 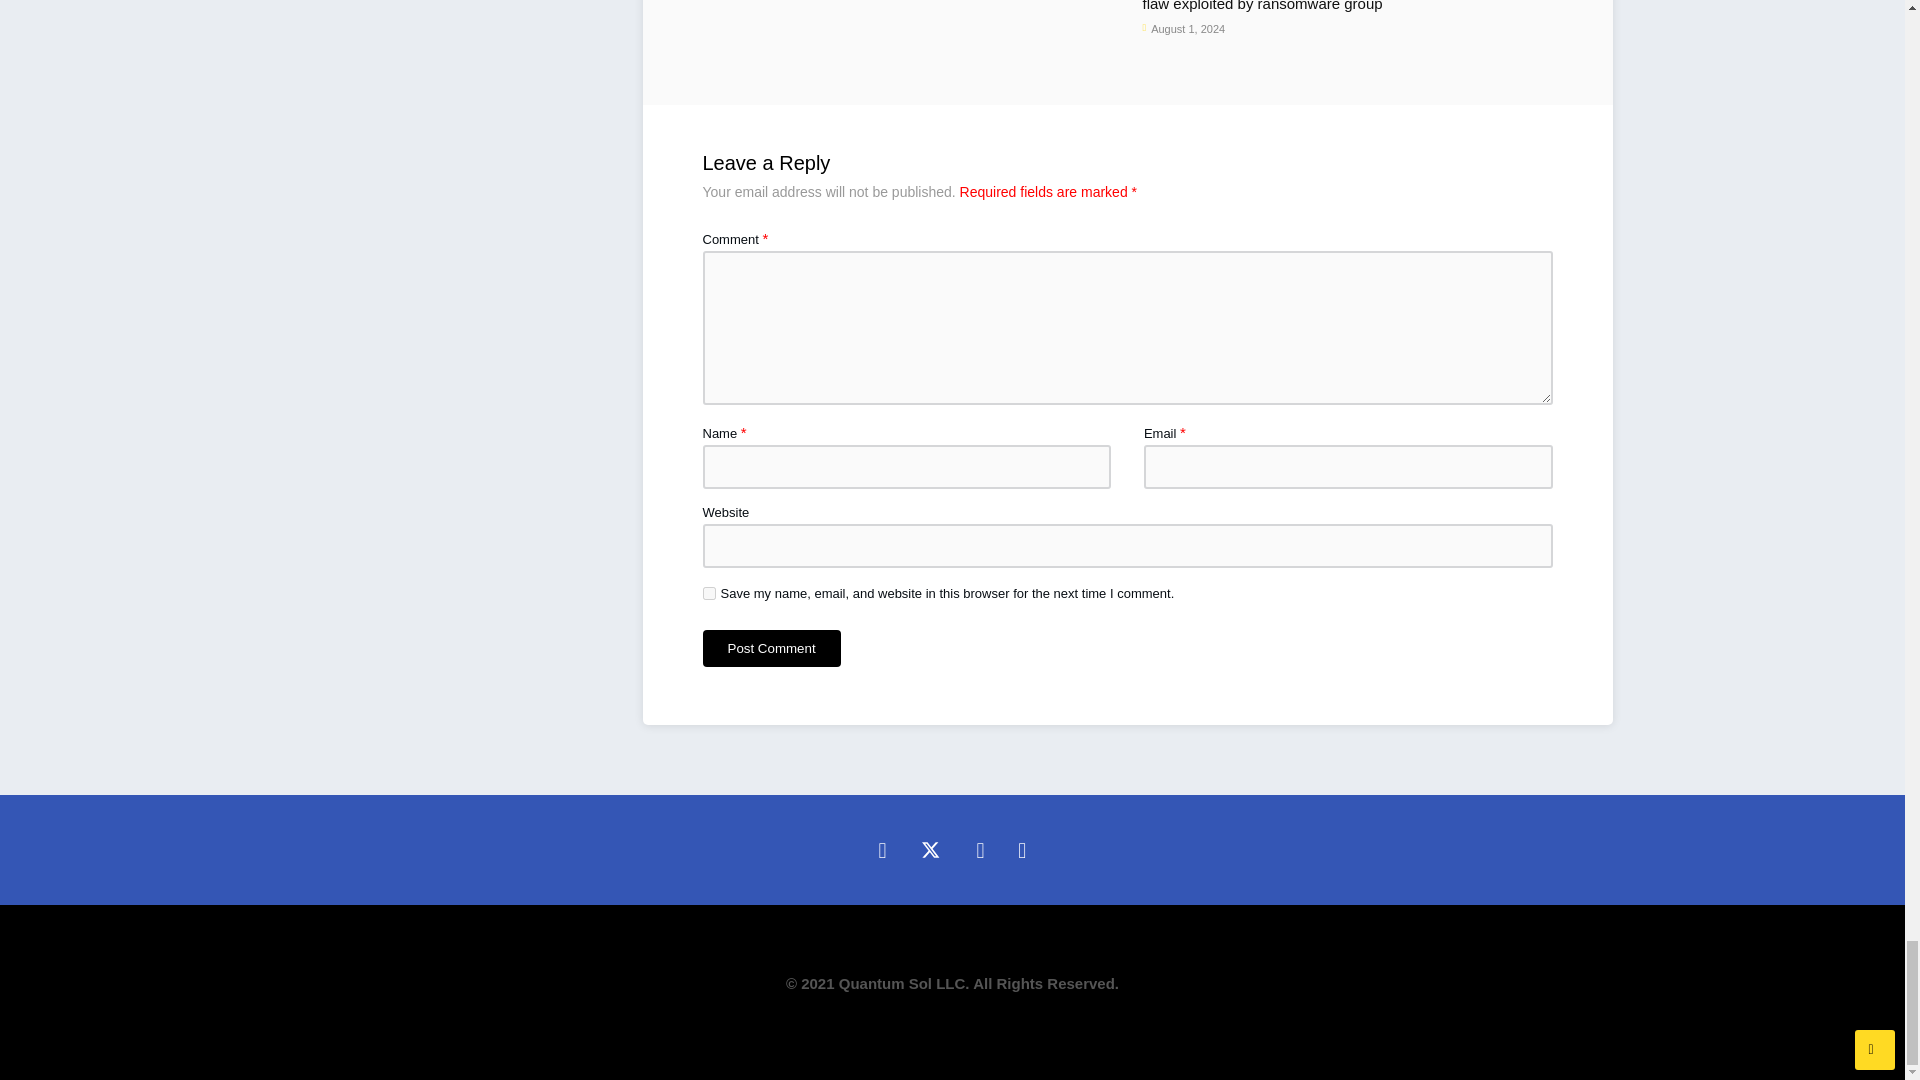 I want to click on yes, so click(x=708, y=594).